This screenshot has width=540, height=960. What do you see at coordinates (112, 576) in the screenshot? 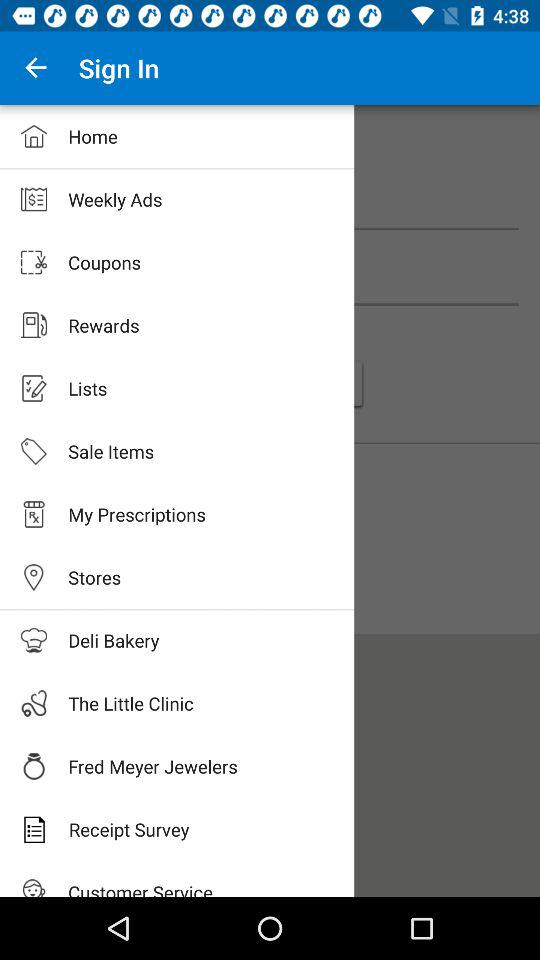
I see `select stores` at bounding box center [112, 576].